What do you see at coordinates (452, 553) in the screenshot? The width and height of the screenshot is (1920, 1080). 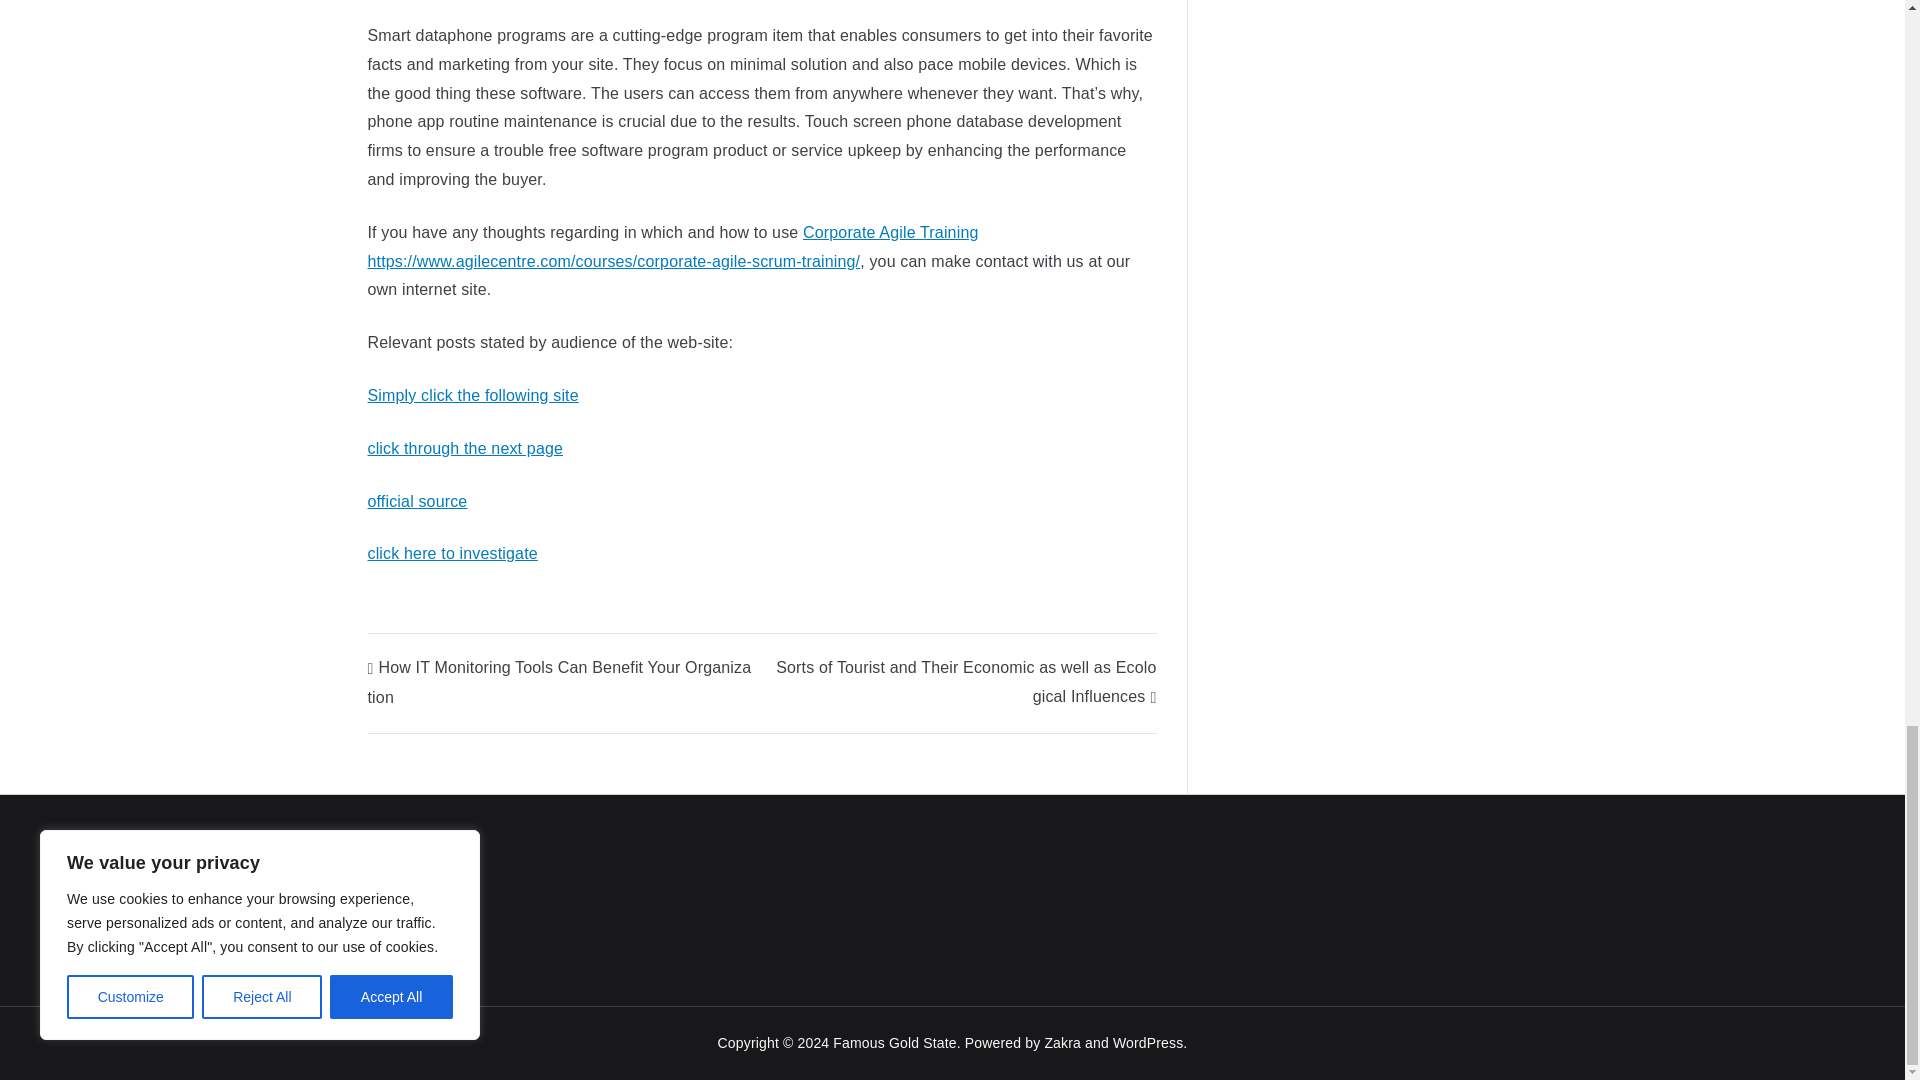 I see `click here to investigate` at bounding box center [452, 553].